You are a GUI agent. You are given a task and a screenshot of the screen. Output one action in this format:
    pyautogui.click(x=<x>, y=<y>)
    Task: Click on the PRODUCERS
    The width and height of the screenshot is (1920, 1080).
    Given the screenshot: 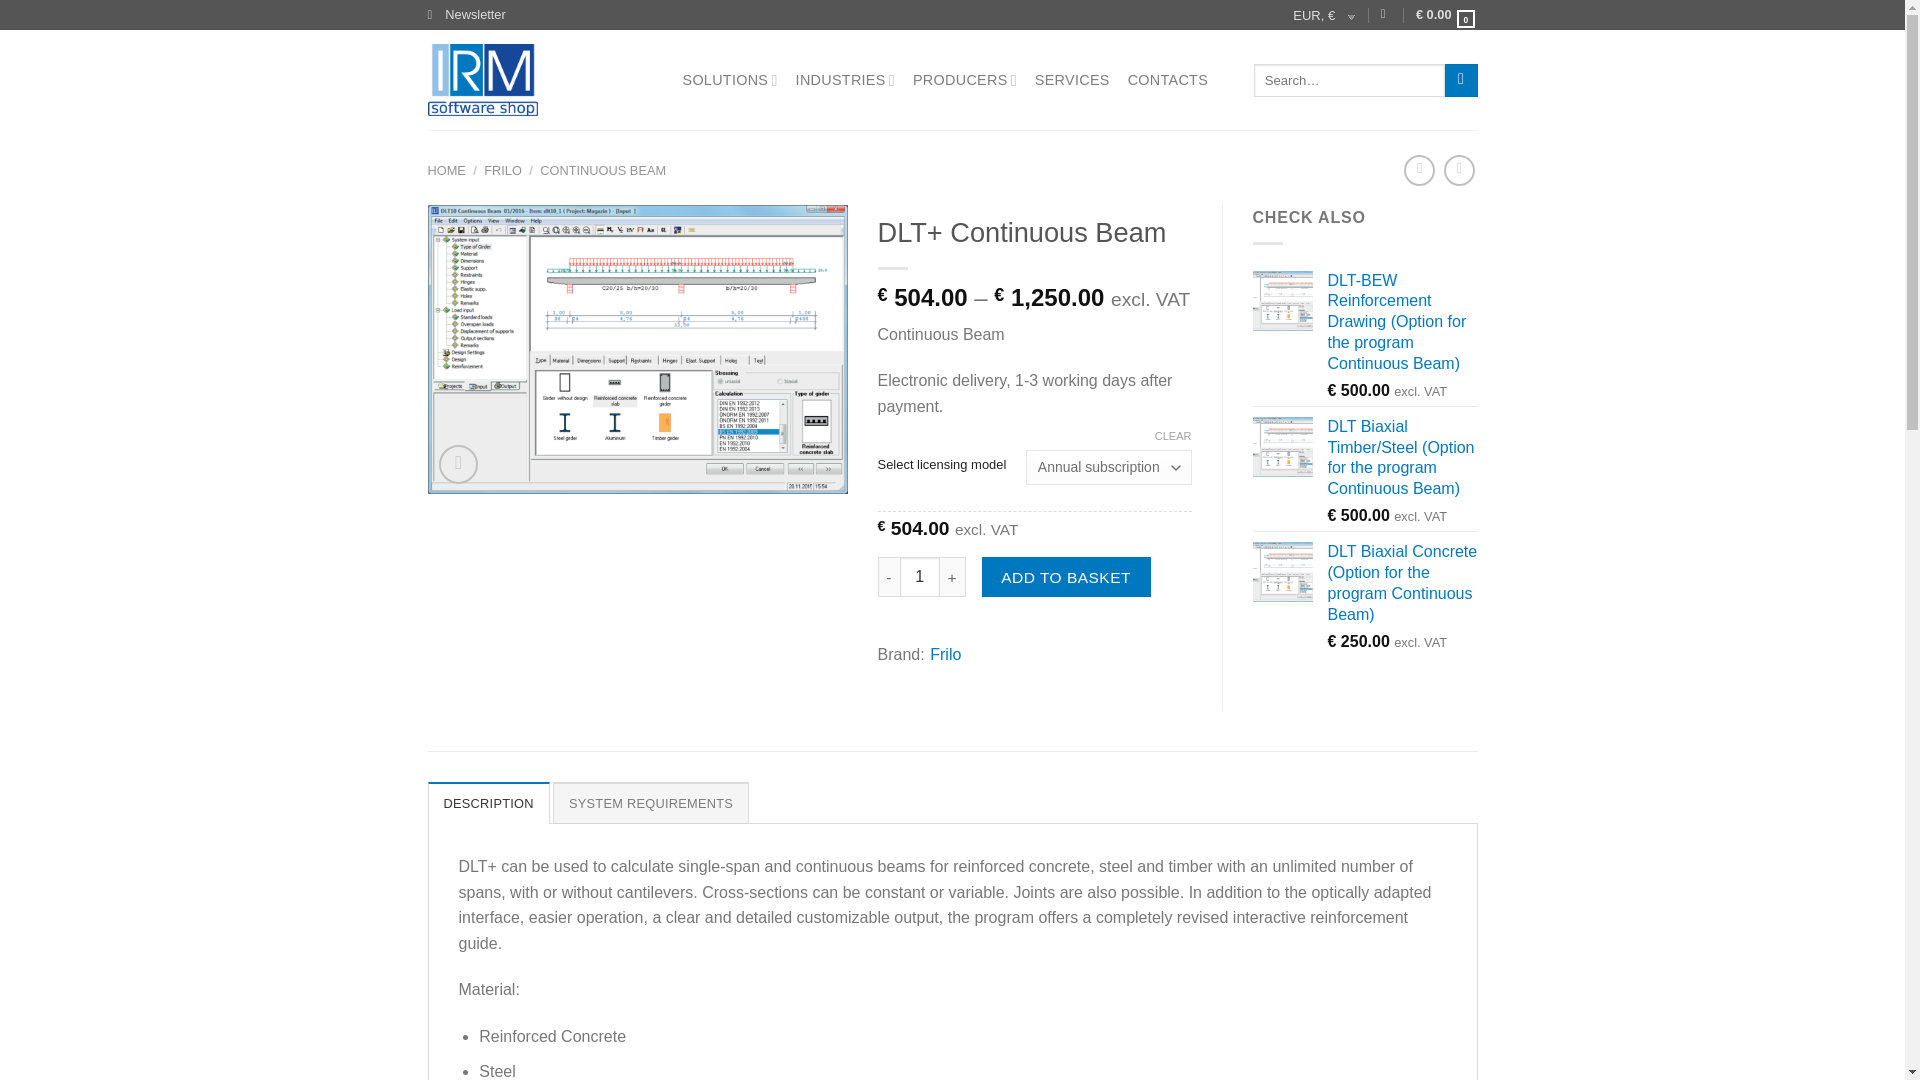 What is the action you would take?
    pyautogui.click(x=965, y=80)
    